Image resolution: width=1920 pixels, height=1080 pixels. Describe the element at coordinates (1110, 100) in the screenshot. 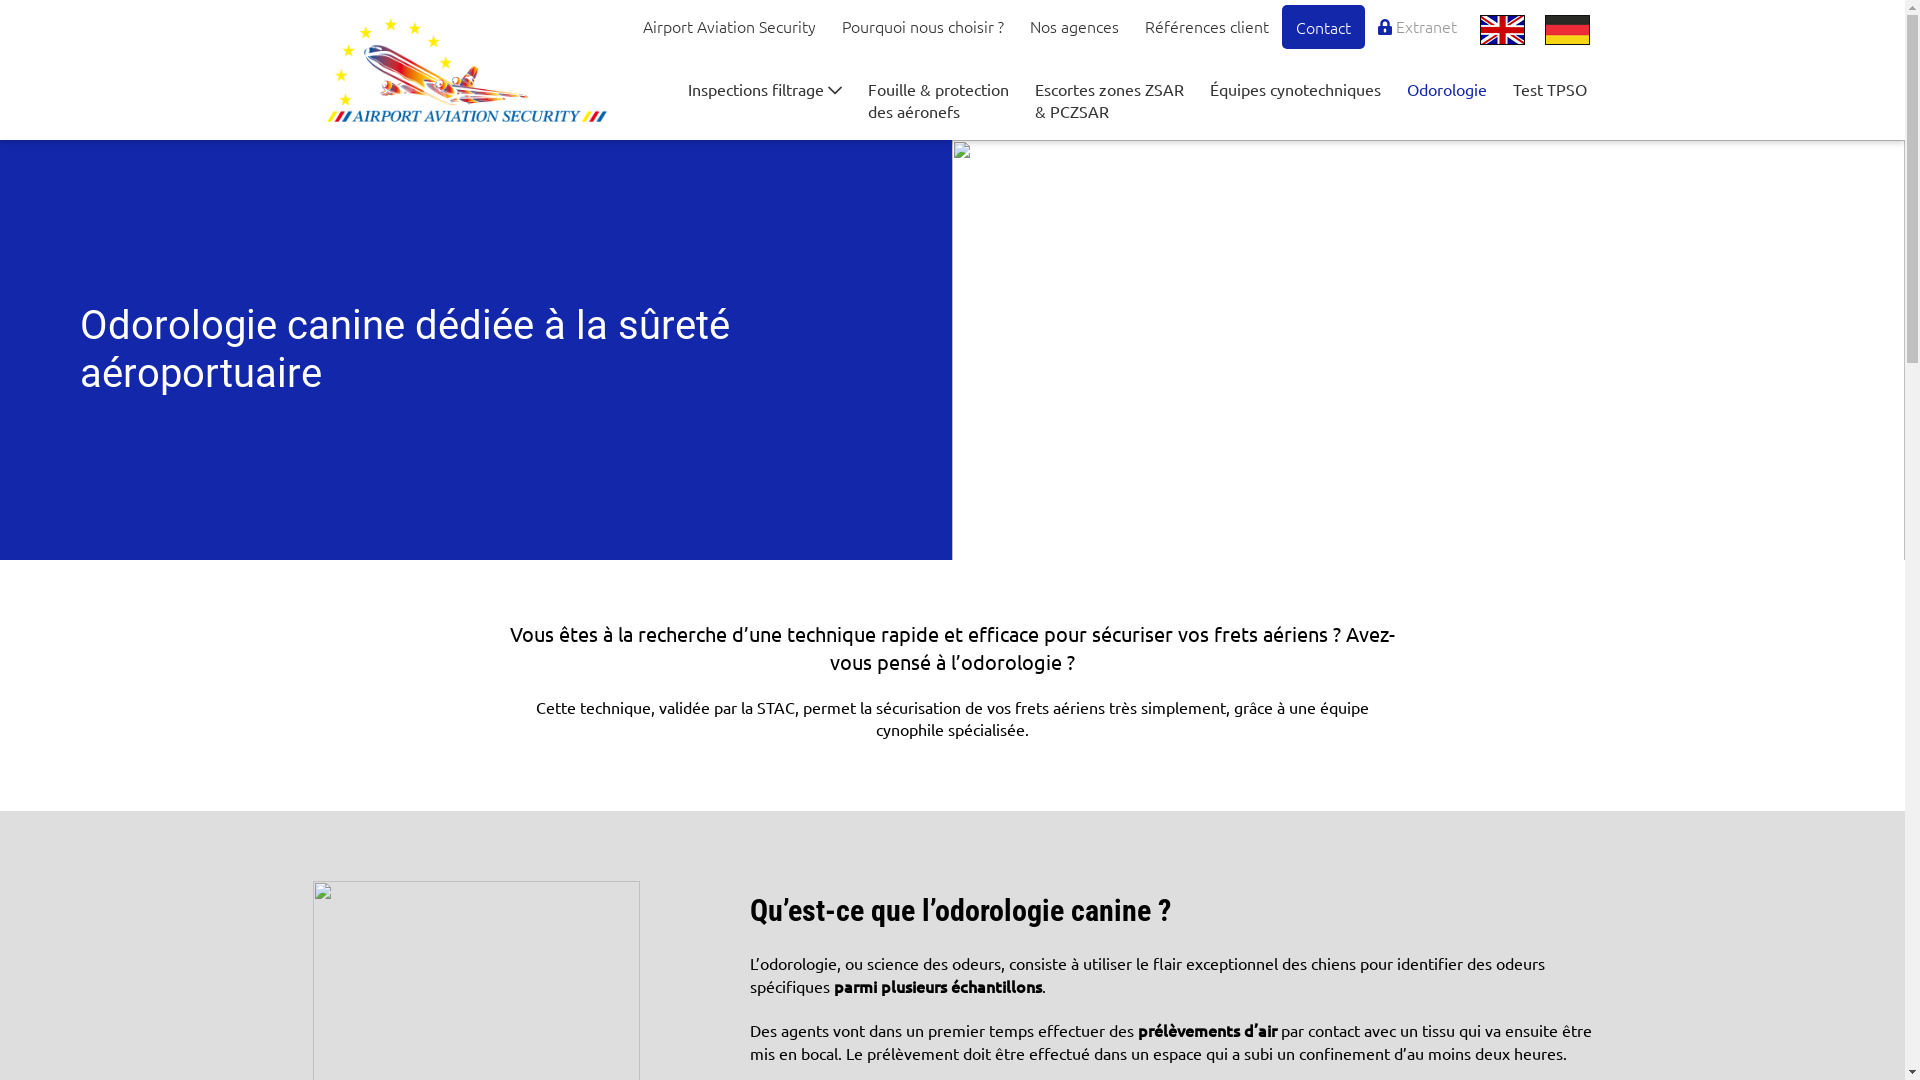

I see `Escortes zones ZSAR
& PCZSAR` at that location.